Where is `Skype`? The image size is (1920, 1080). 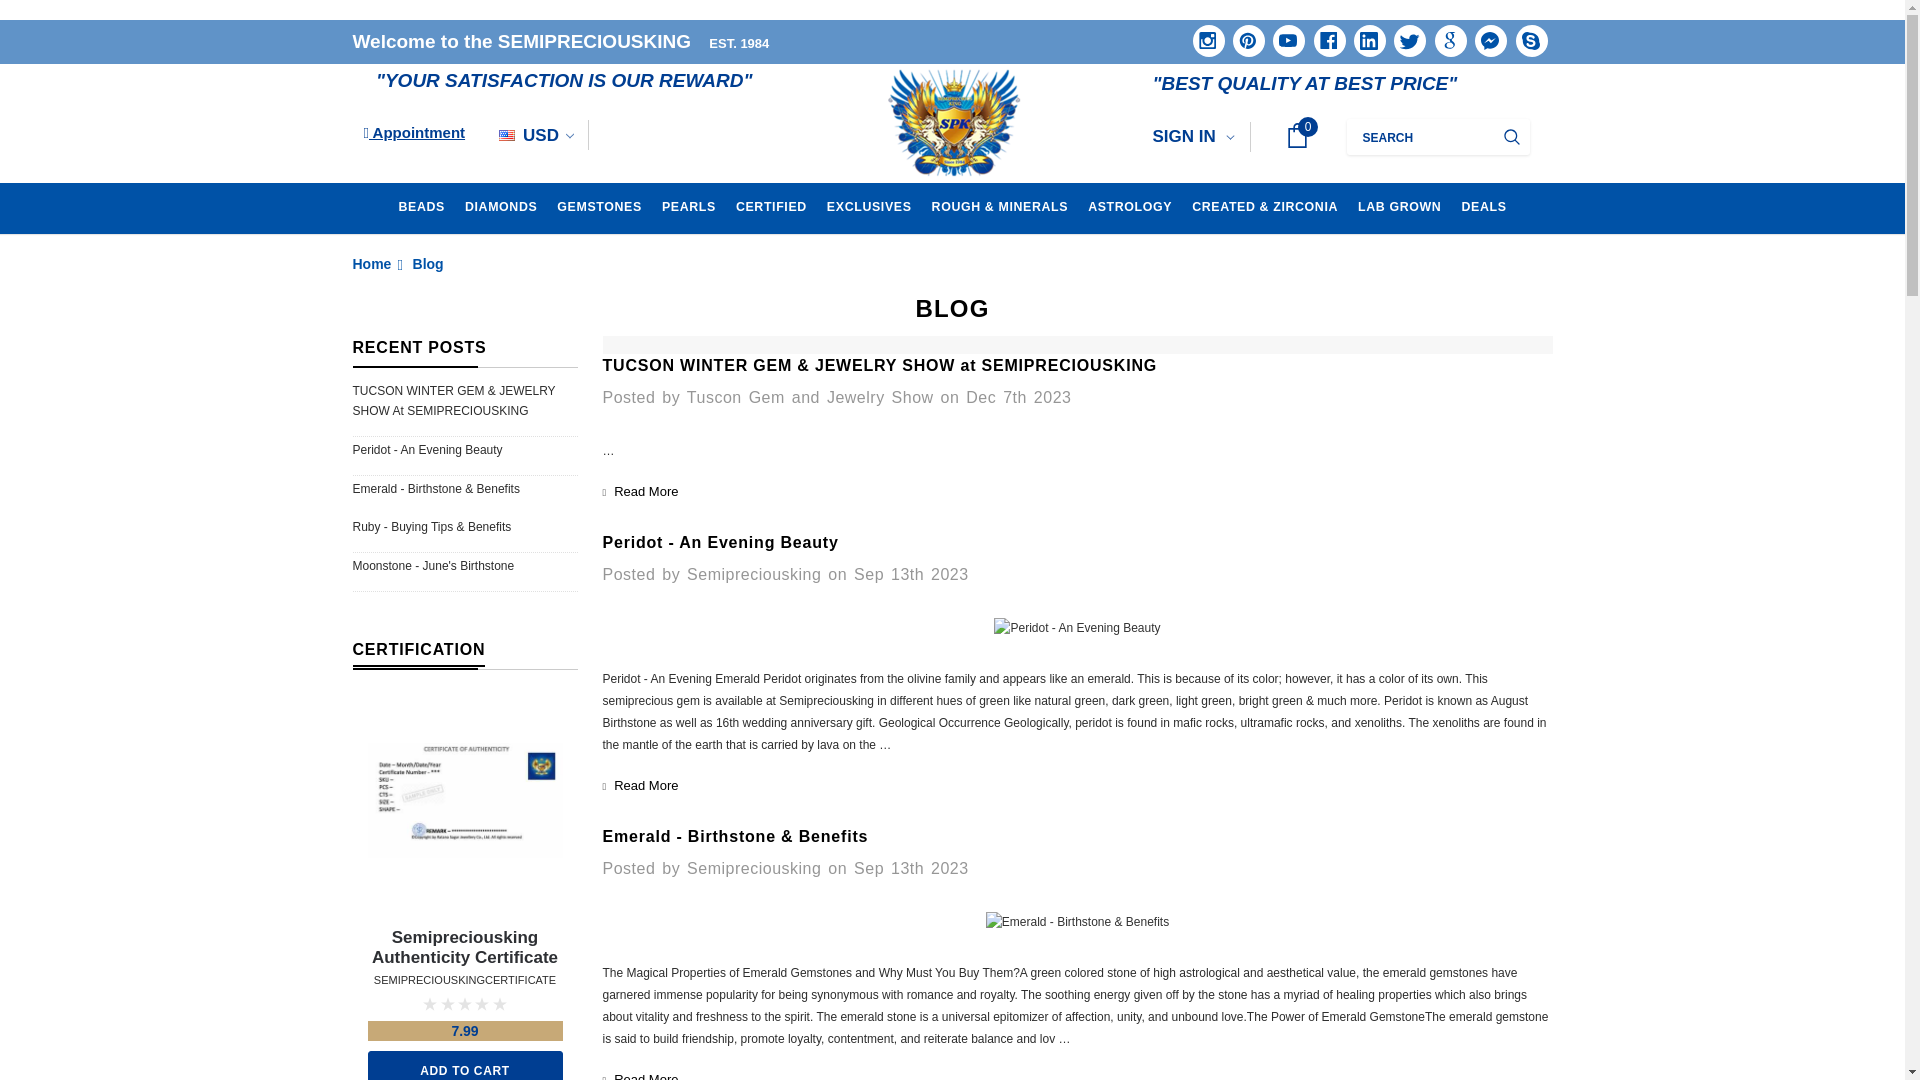
Skype is located at coordinates (1525, 34).